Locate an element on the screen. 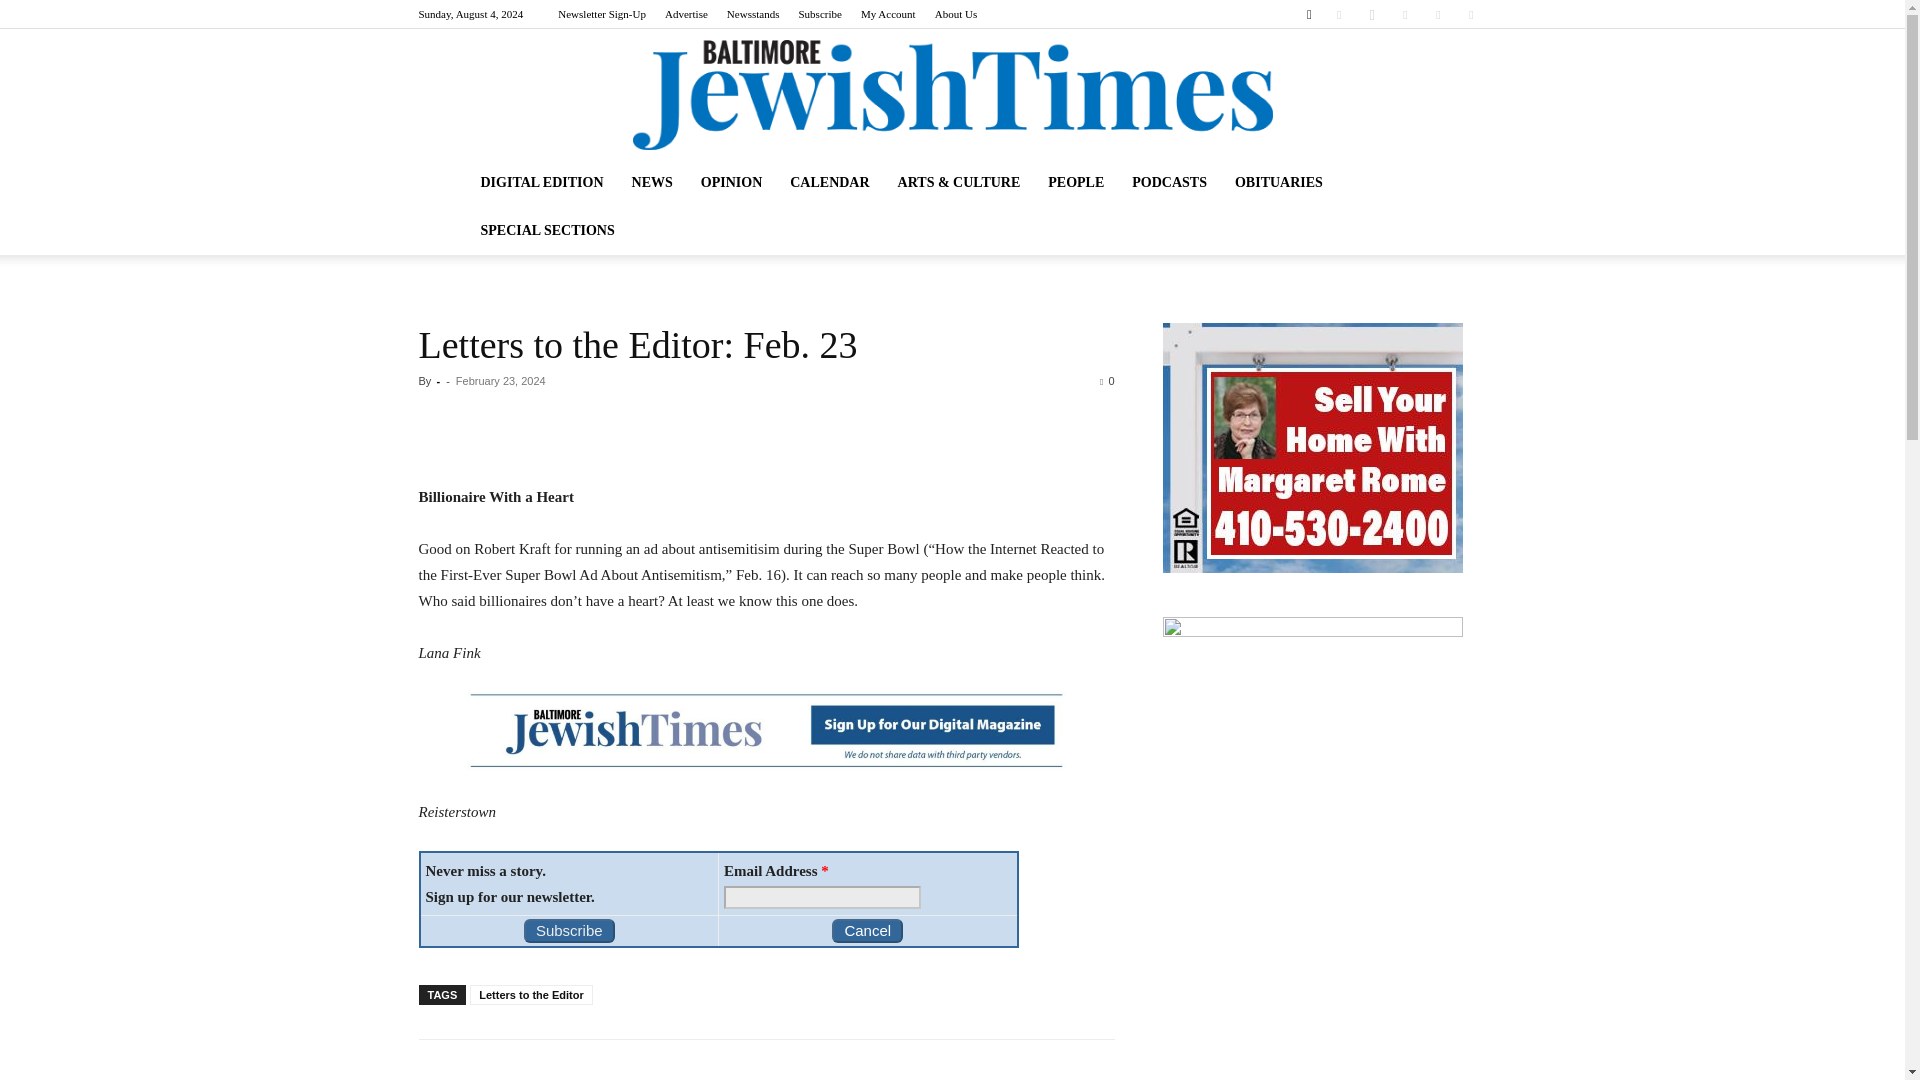 The width and height of the screenshot is (1920, 1080). Facebook is located at coordinates (1338, 14).